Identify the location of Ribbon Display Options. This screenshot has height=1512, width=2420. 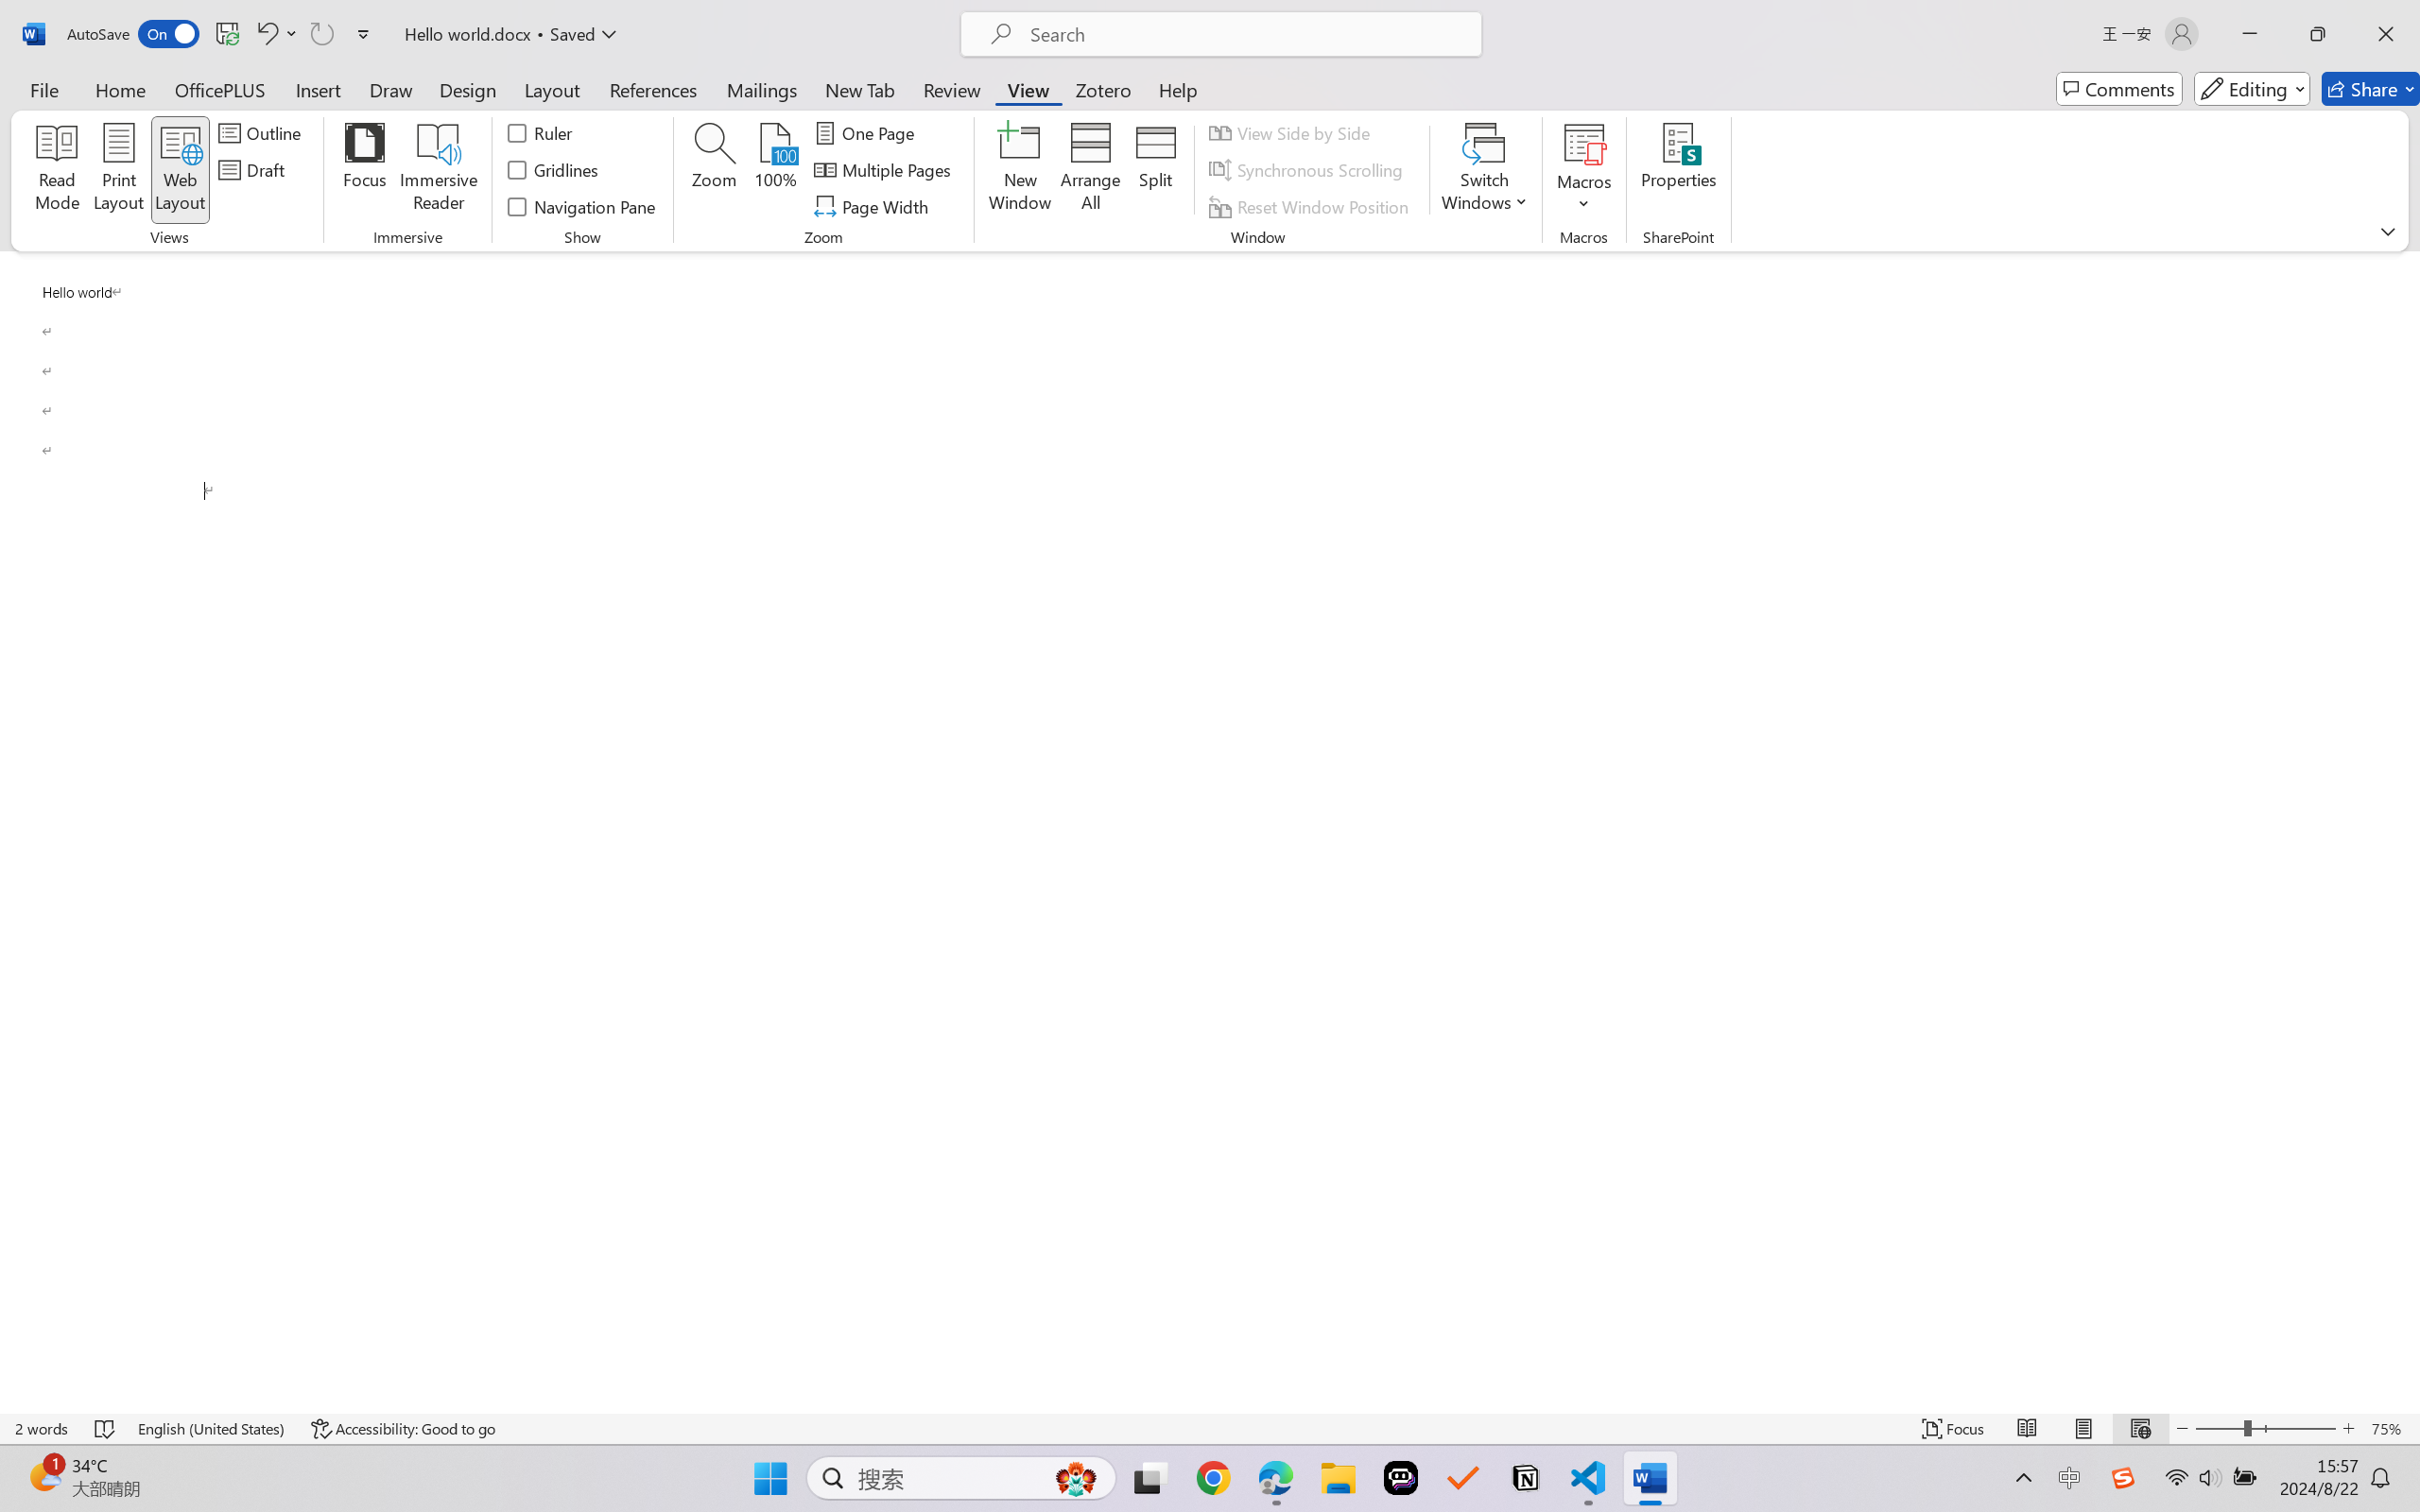
(2388, 231).